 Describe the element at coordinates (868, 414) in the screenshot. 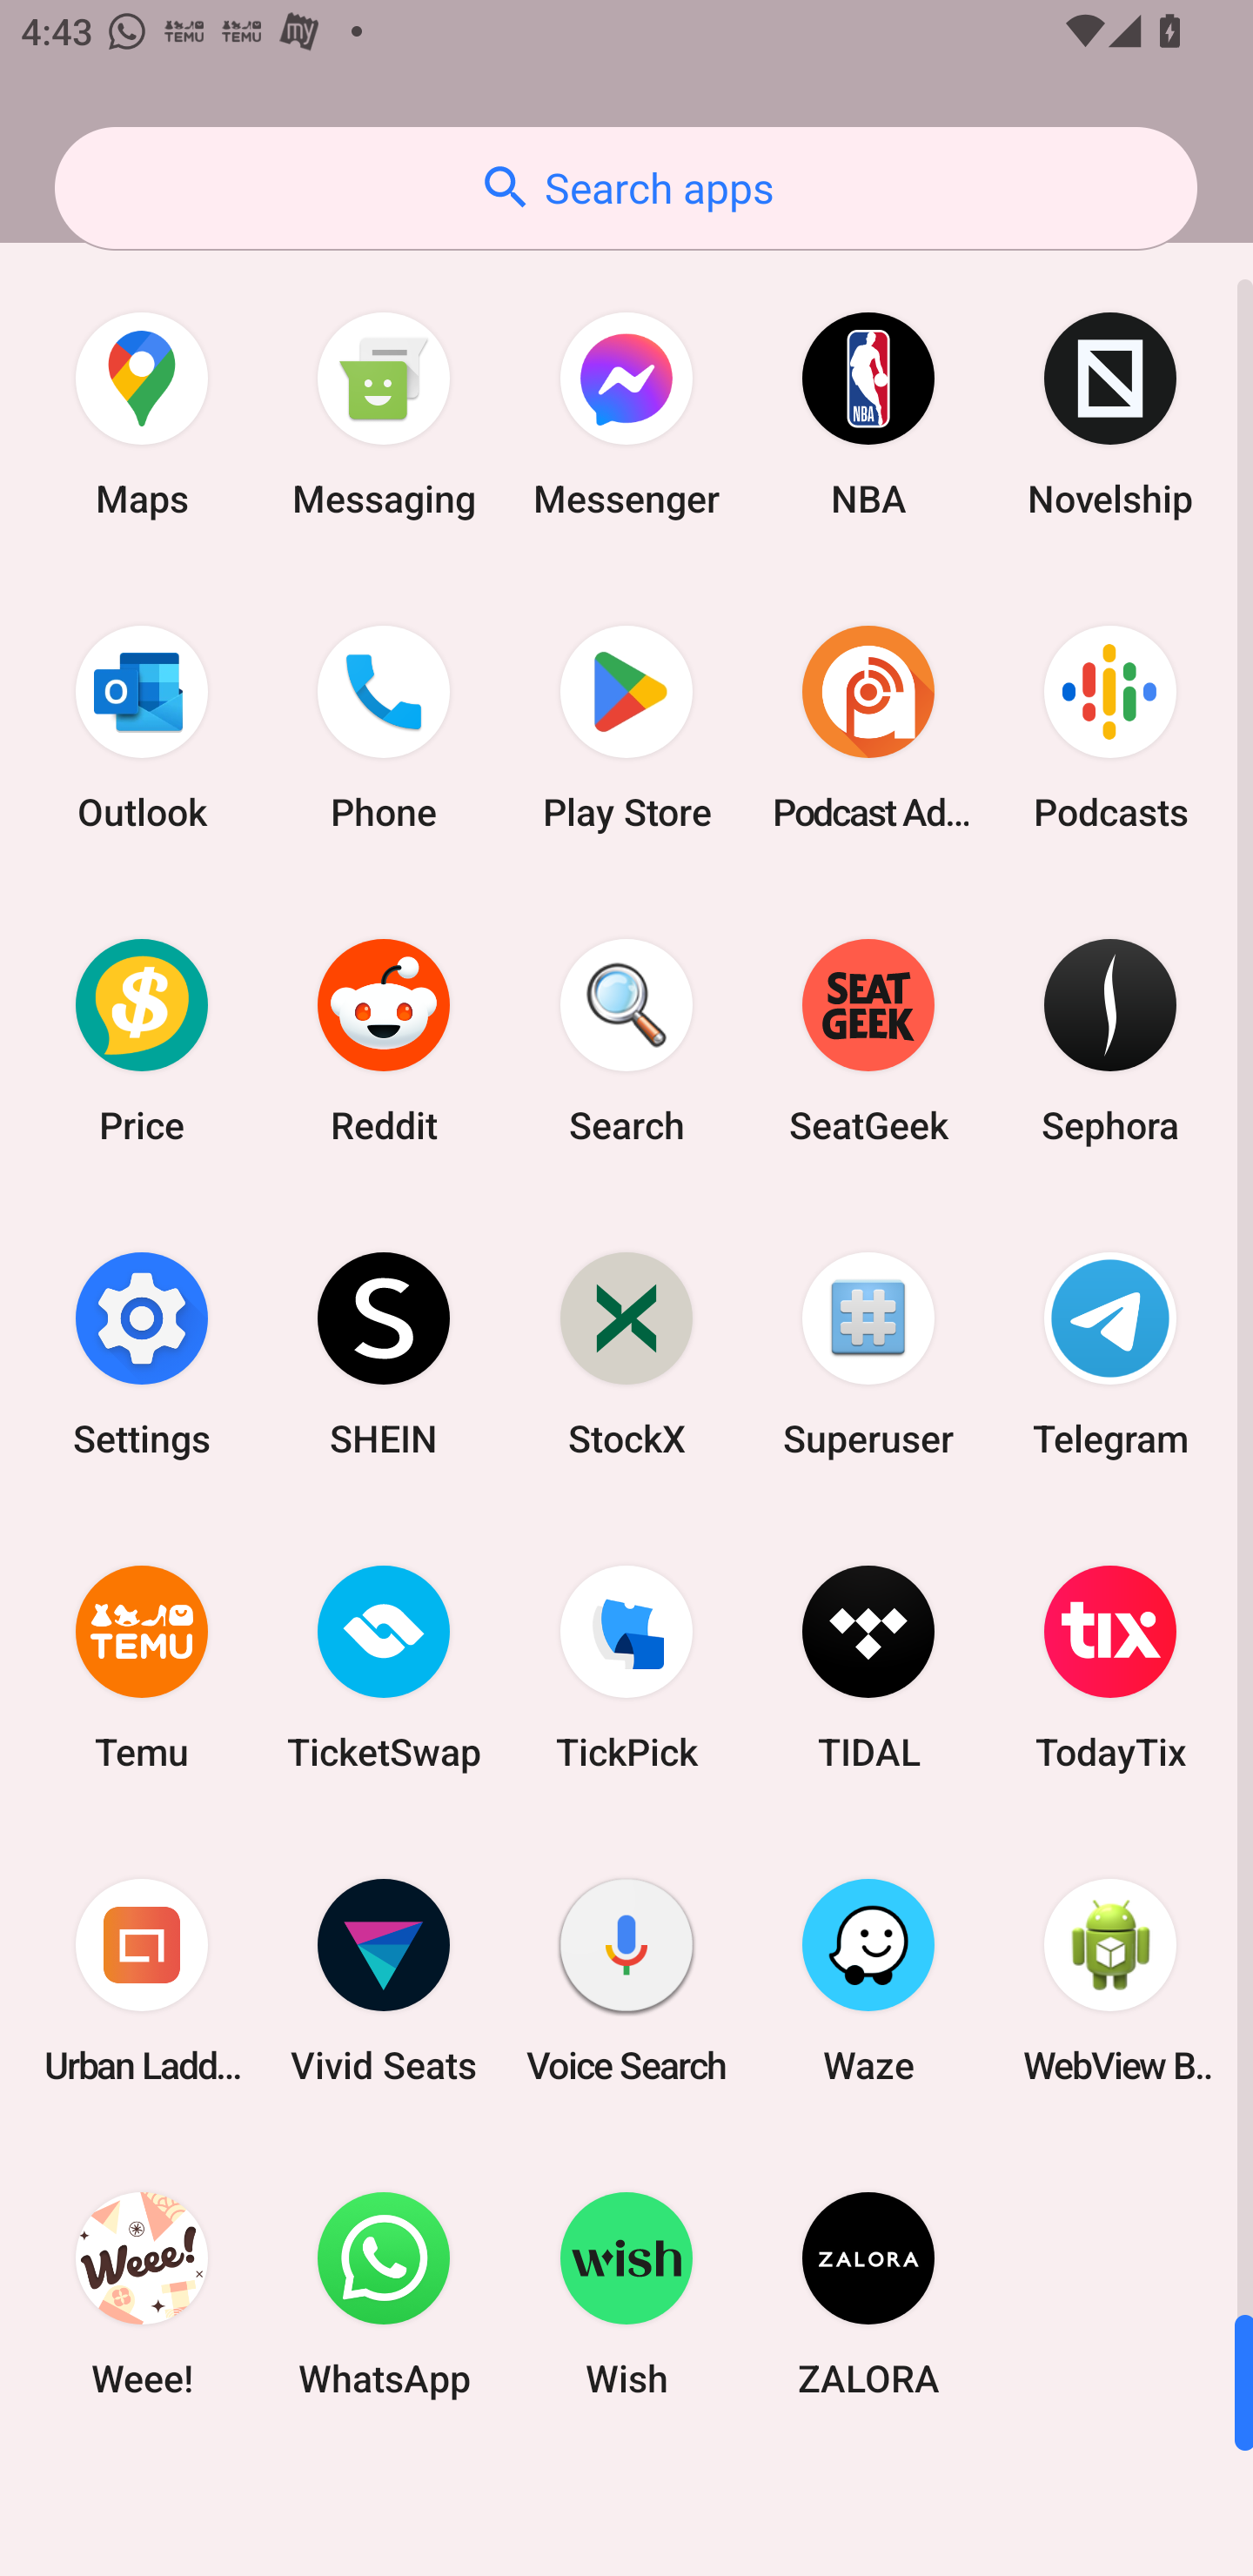

I see `NBA` at that location.